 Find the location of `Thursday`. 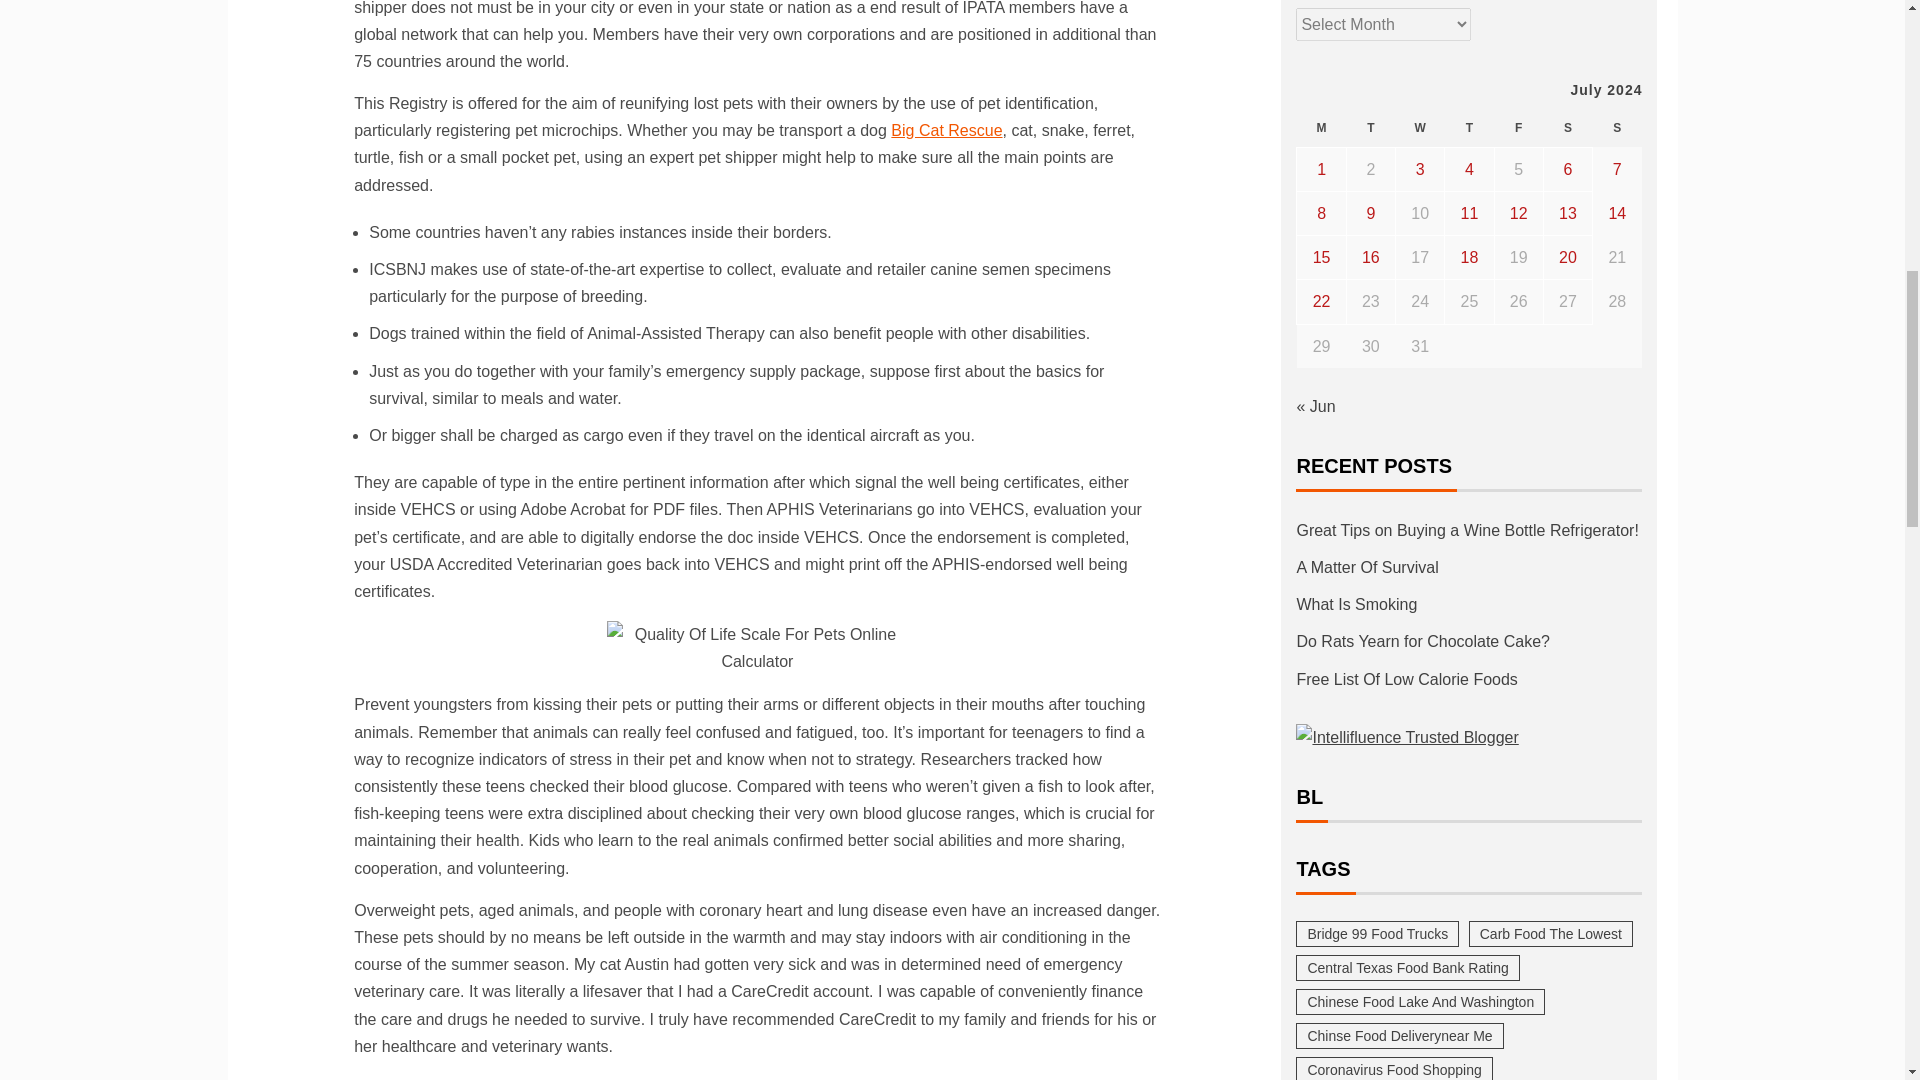

Thursday is located at coordinates (1469, 128).